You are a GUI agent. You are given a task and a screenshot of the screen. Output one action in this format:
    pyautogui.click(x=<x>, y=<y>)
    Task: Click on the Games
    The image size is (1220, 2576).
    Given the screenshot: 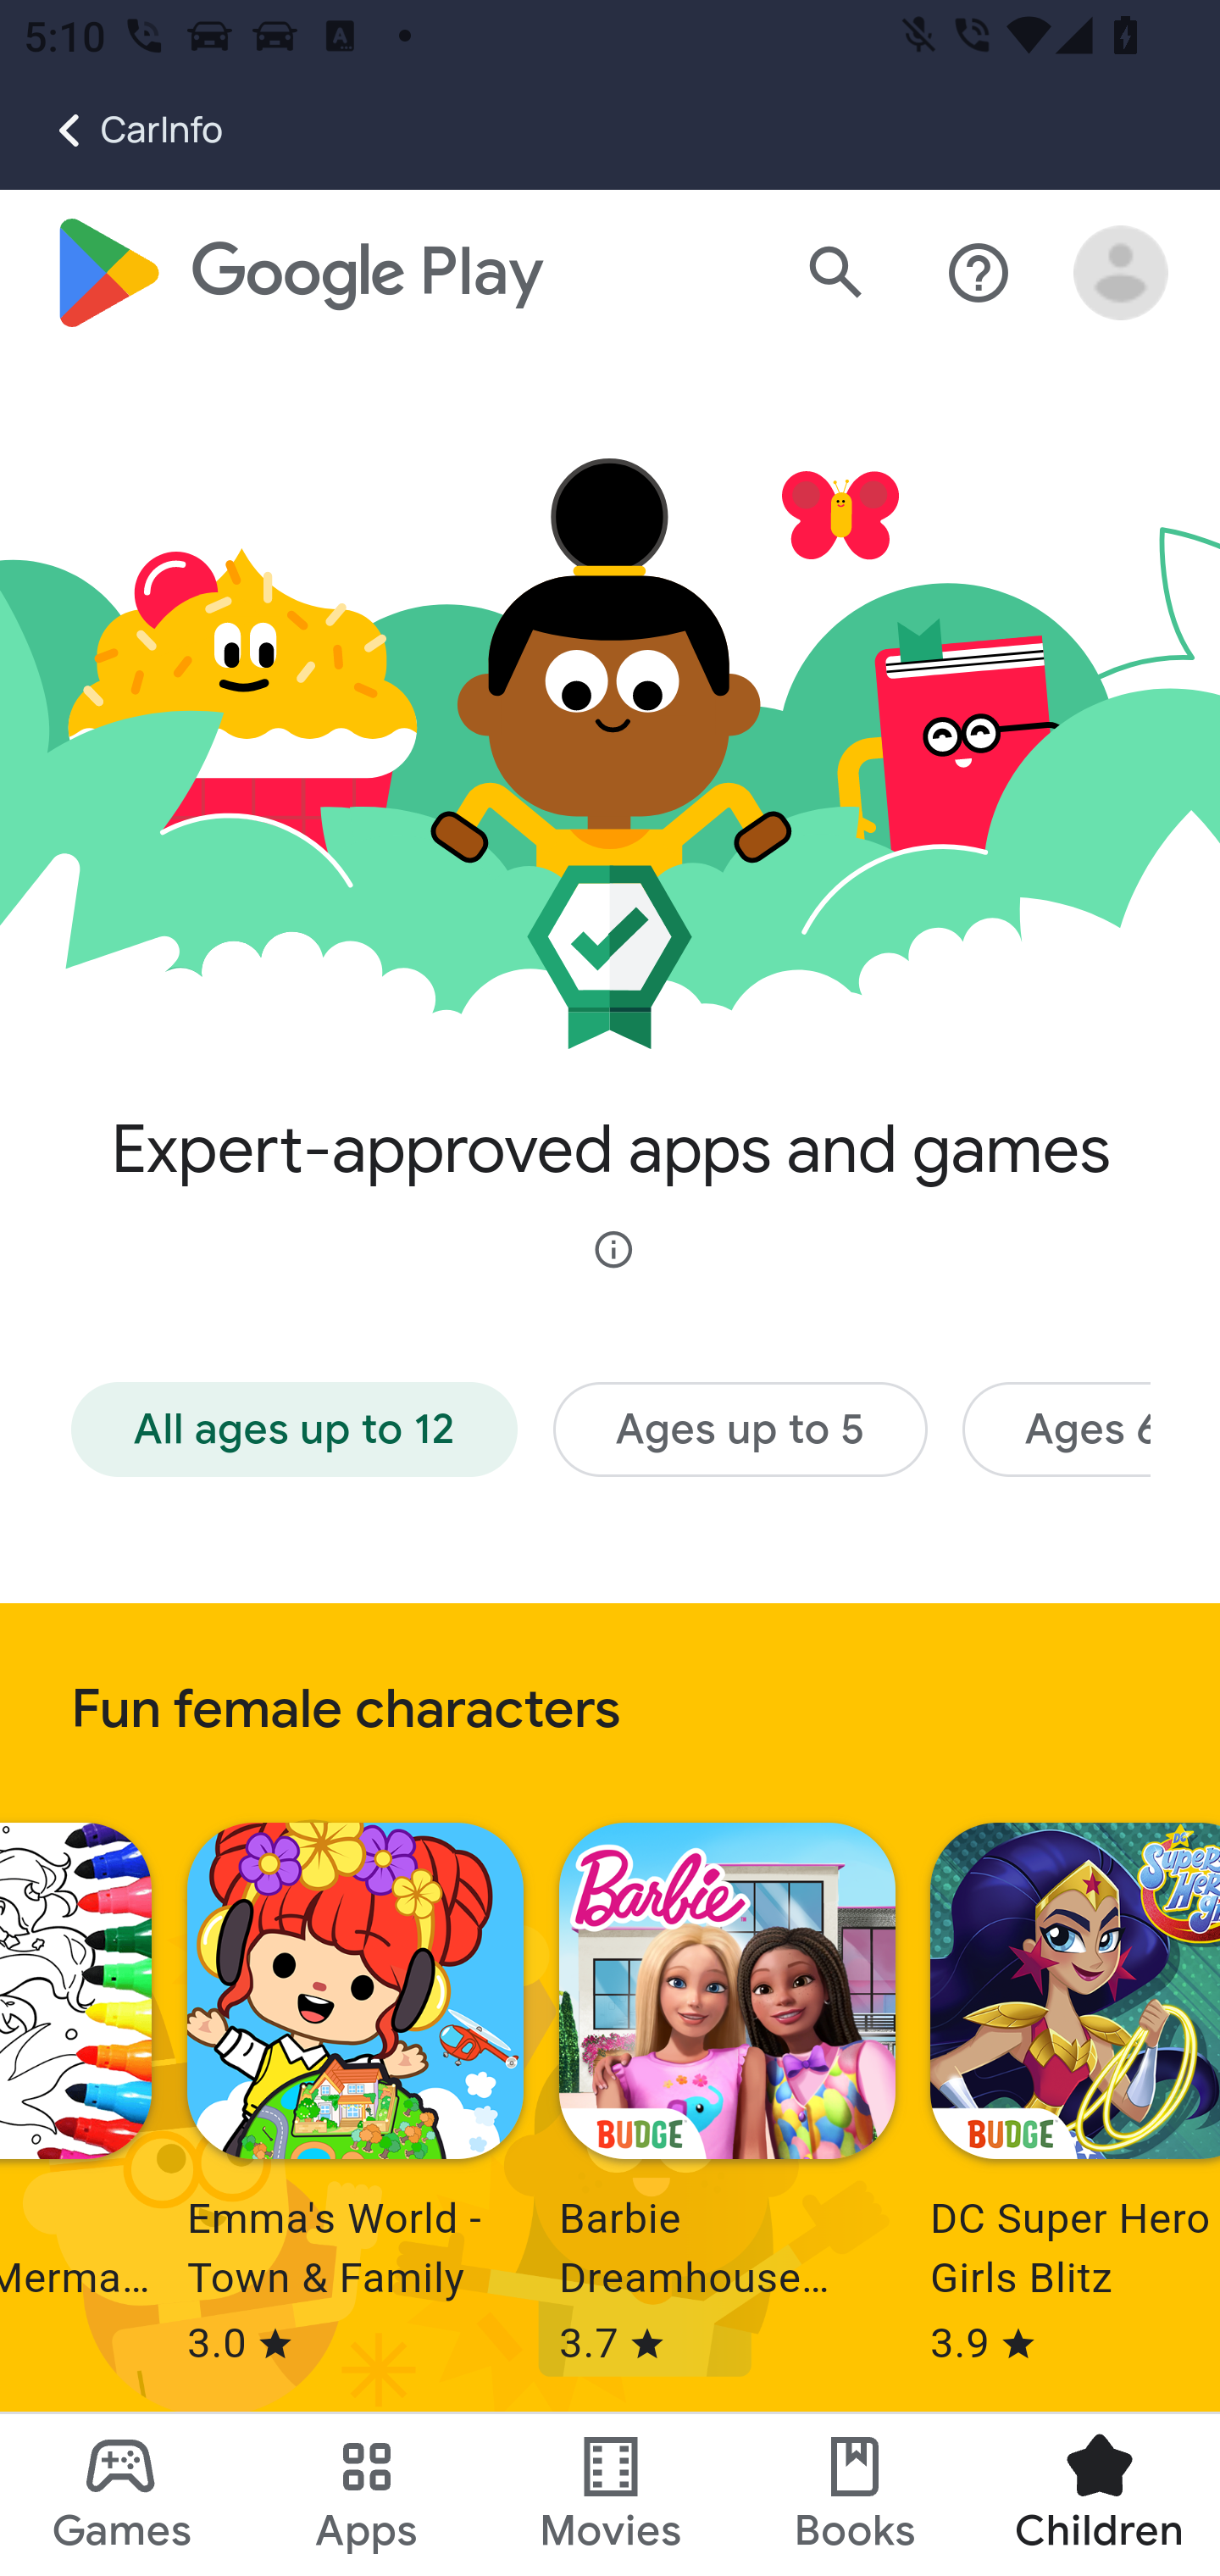 What is the action you would take?
    pyautogui.click(x=122, y=2495)
    